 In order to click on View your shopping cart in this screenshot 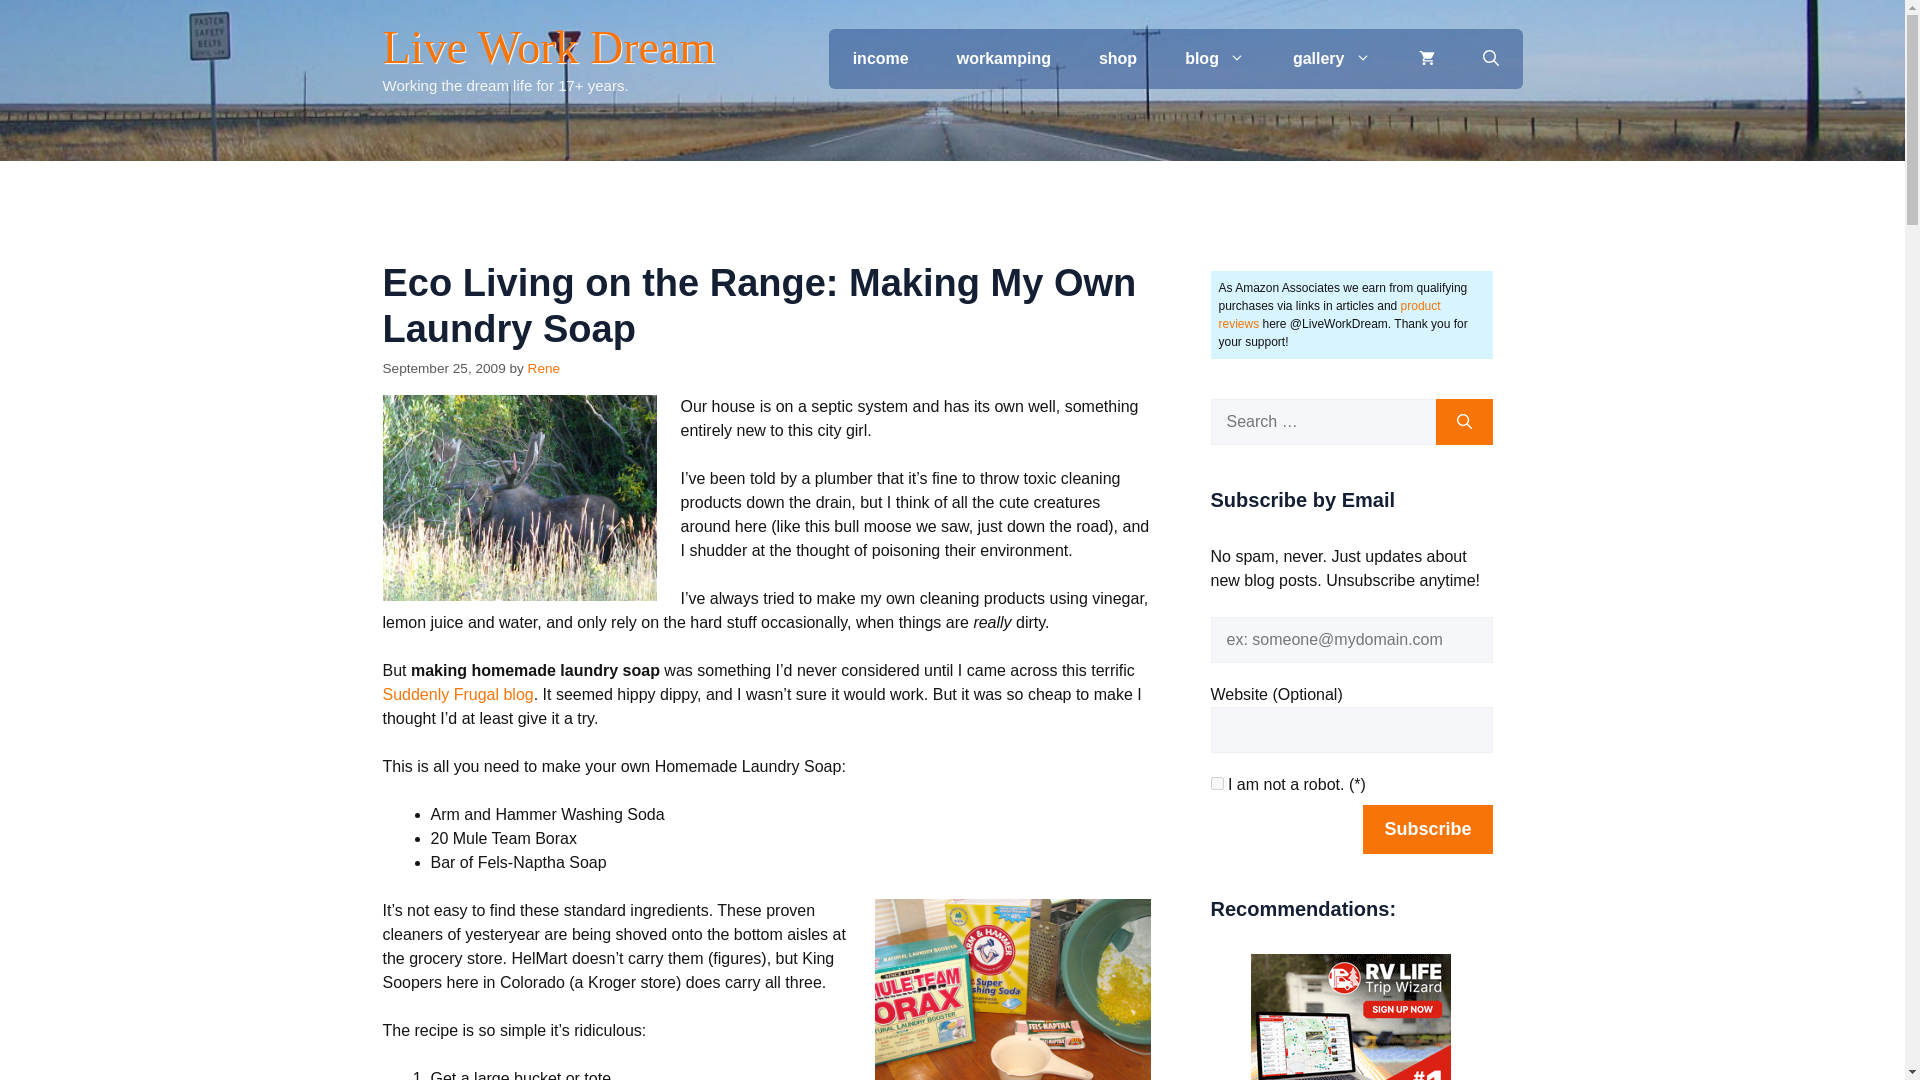, I will do `click(1425, 58)`.